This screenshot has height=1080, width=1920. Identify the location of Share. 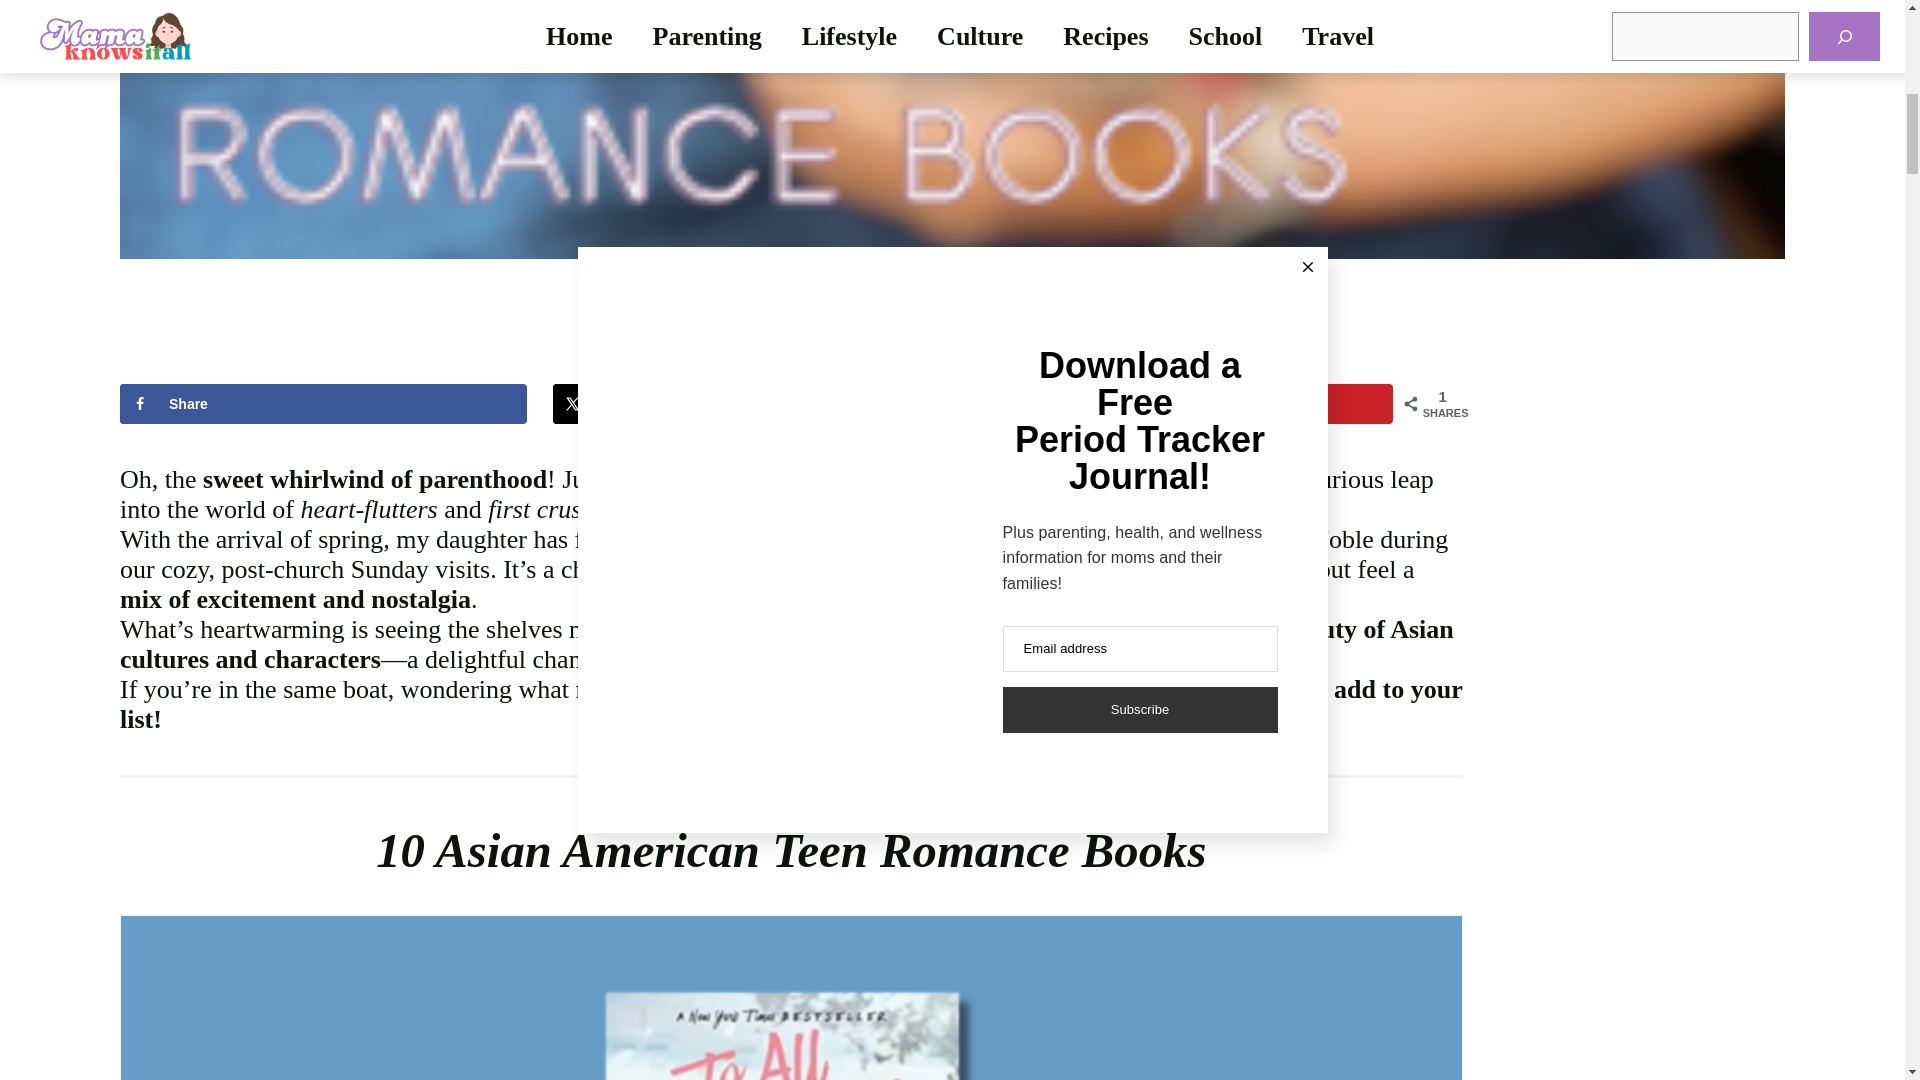
(322, 404).